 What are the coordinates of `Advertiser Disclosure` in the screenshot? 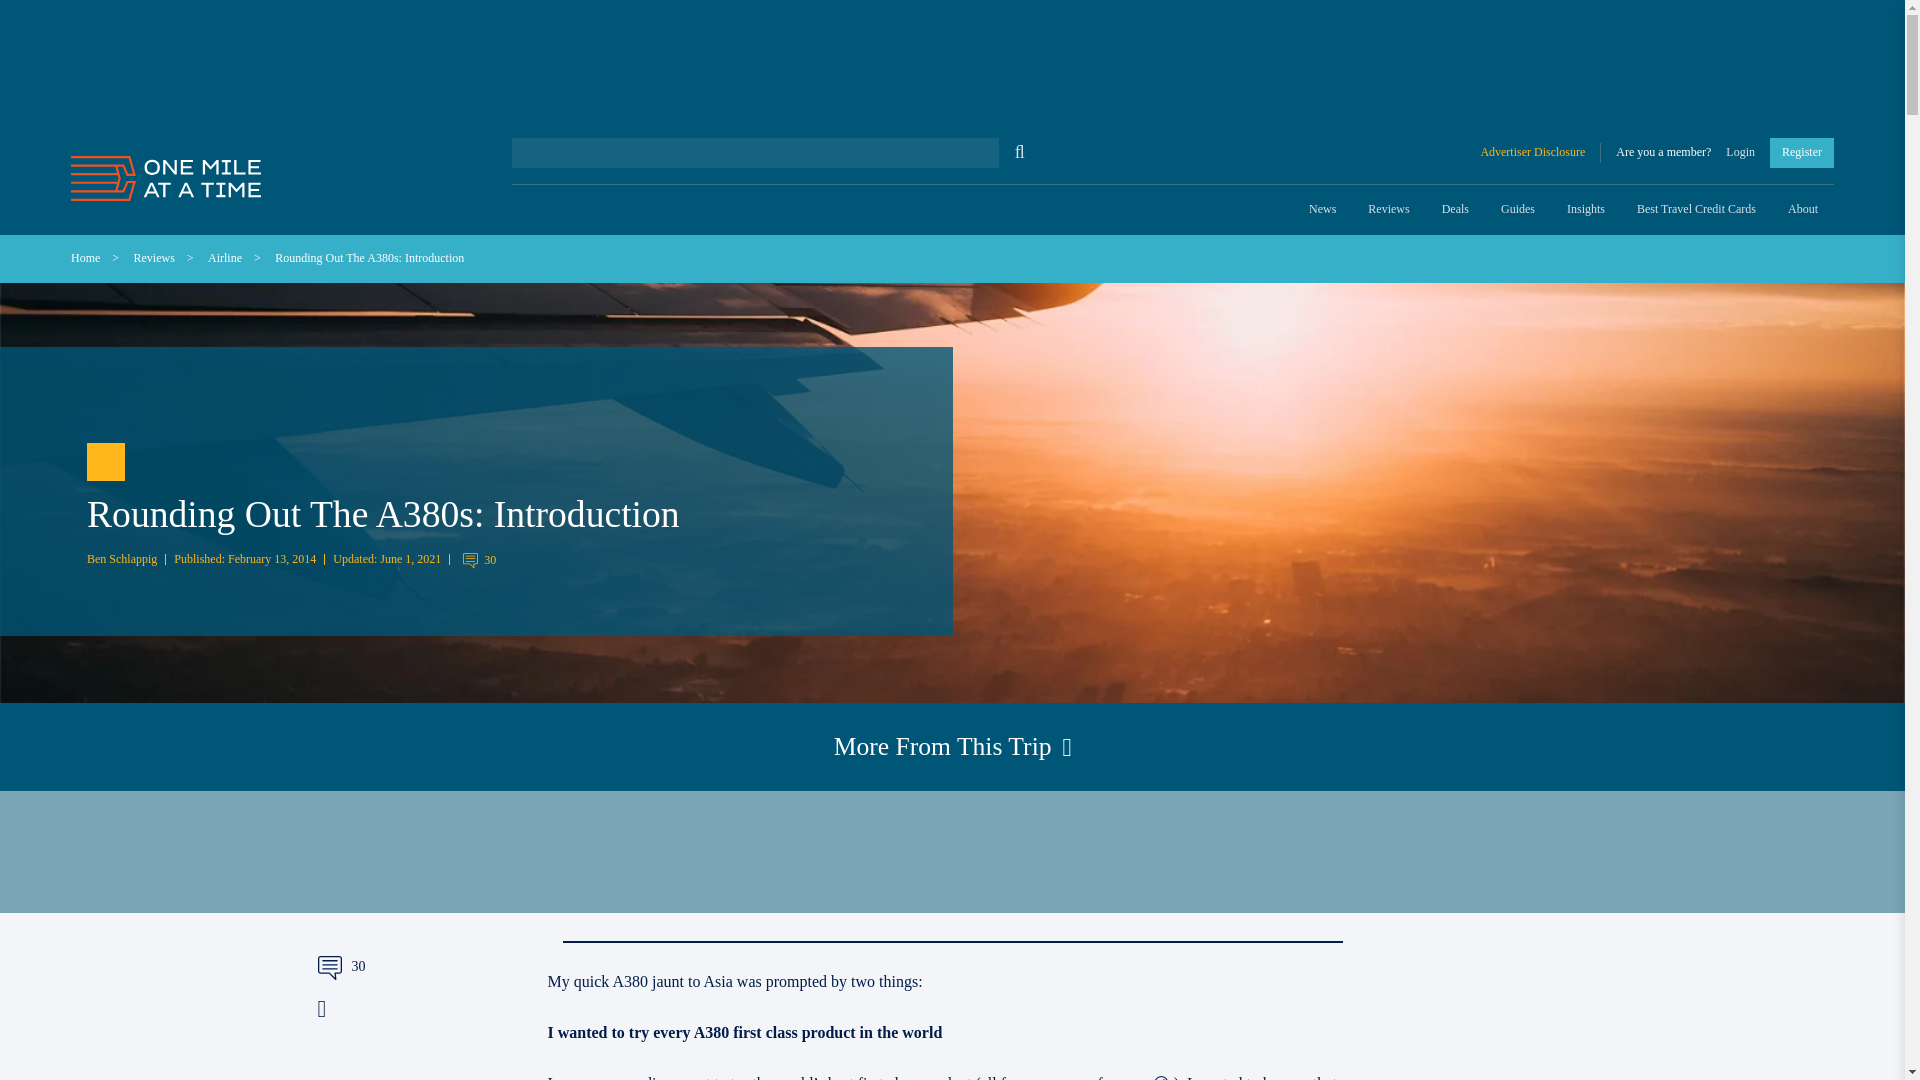 It's located at (1540, 152).